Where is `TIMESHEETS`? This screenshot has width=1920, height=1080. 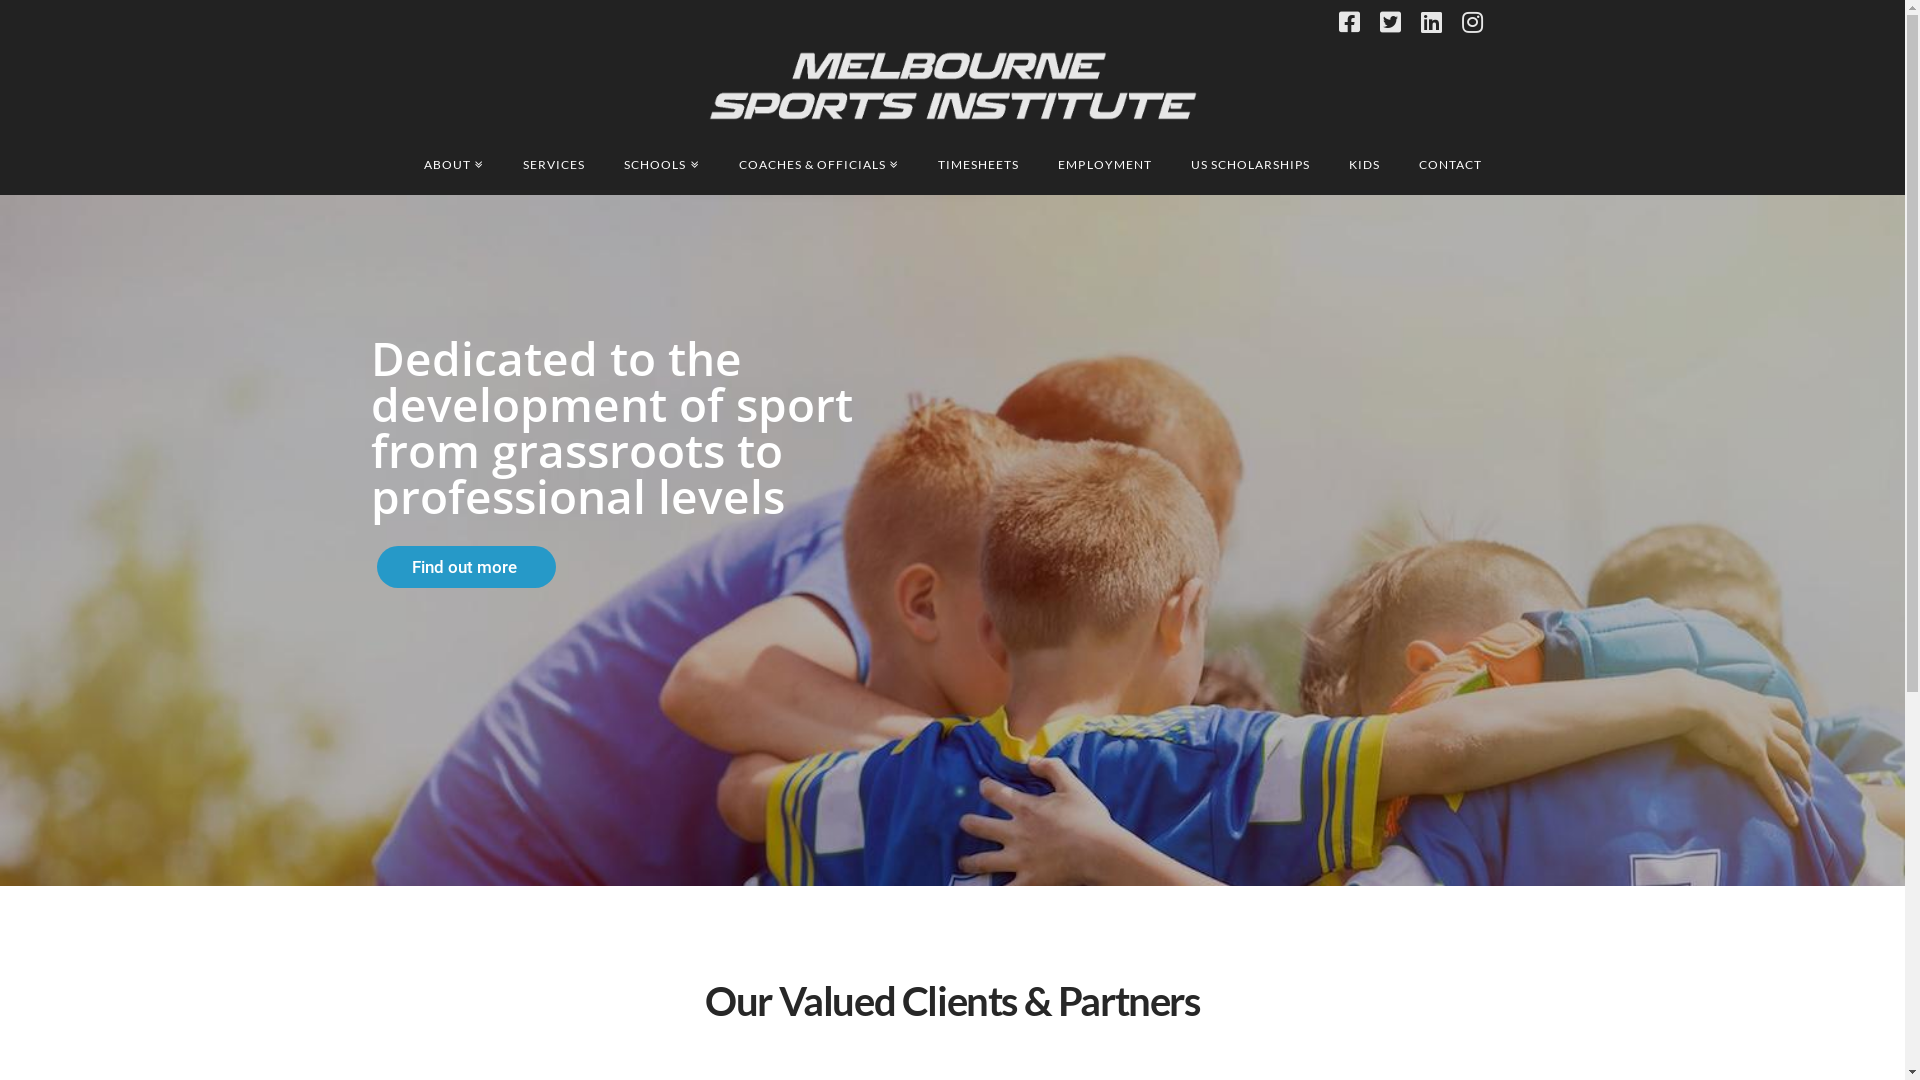 TIMESHEETS is located at coordinates (978, 165).